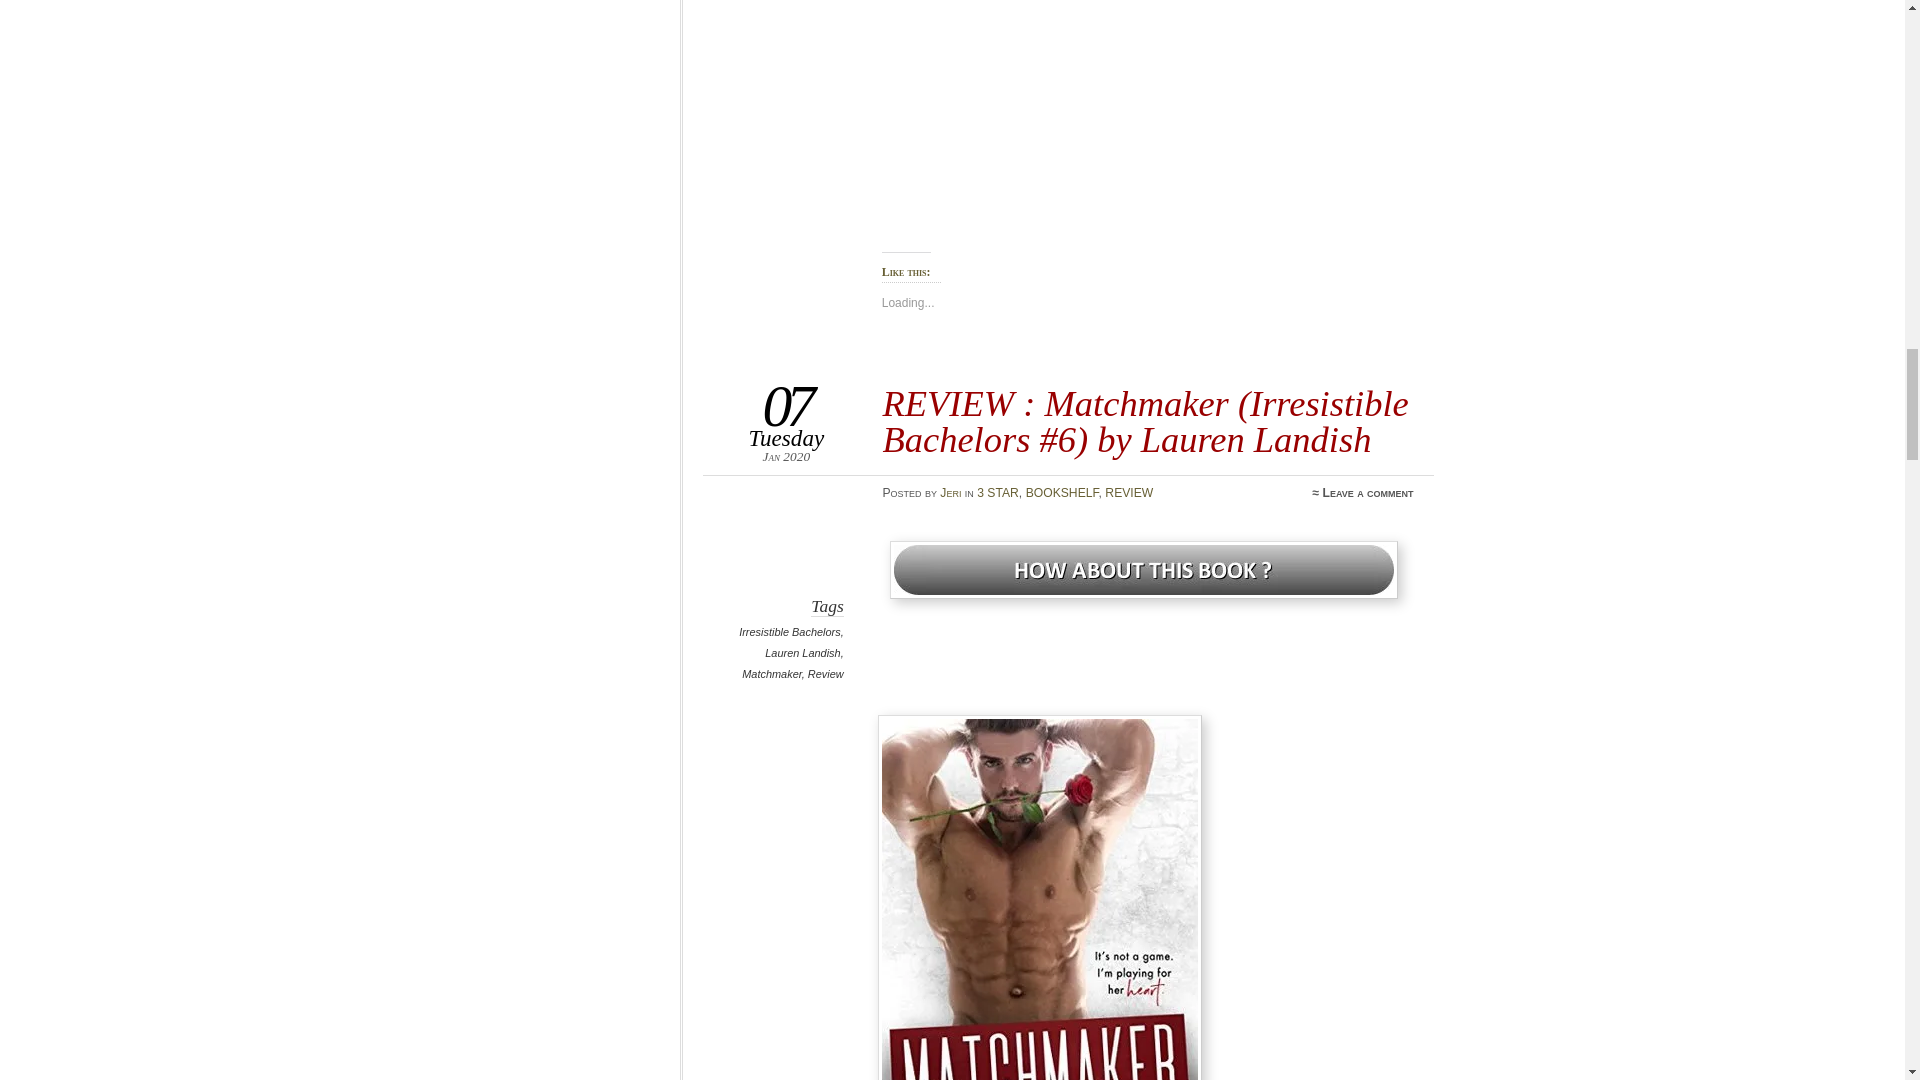 The width and height of the screenshot is (1920, 1080). Describe the element at coordinates (950, 493) in the screenshot. I see `View all posts by Jeri` at that location.